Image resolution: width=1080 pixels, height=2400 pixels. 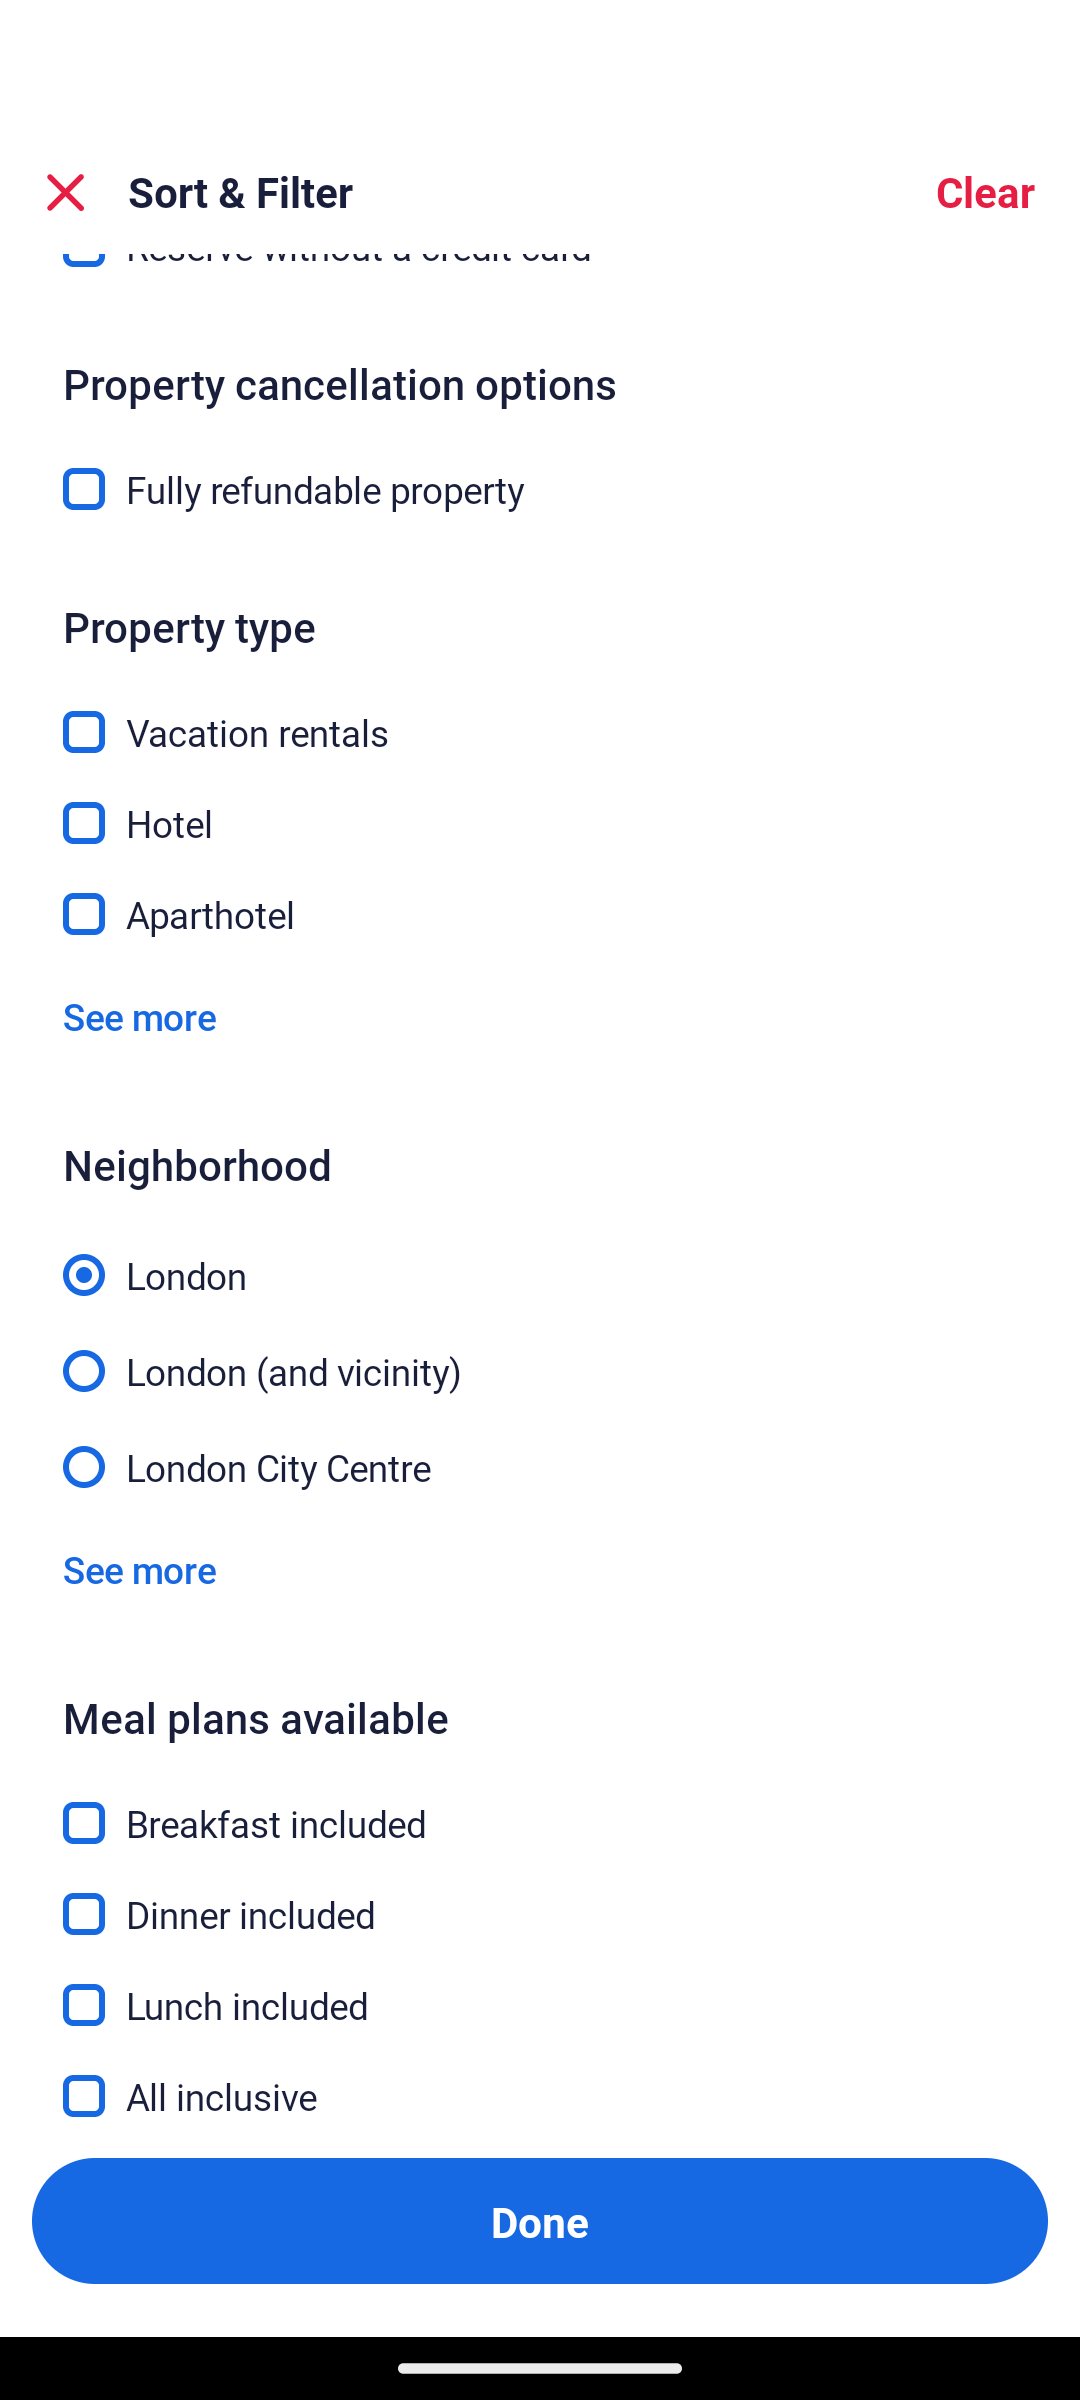 I want to click on Hotel, Hotel, so click(x=540, y=806).